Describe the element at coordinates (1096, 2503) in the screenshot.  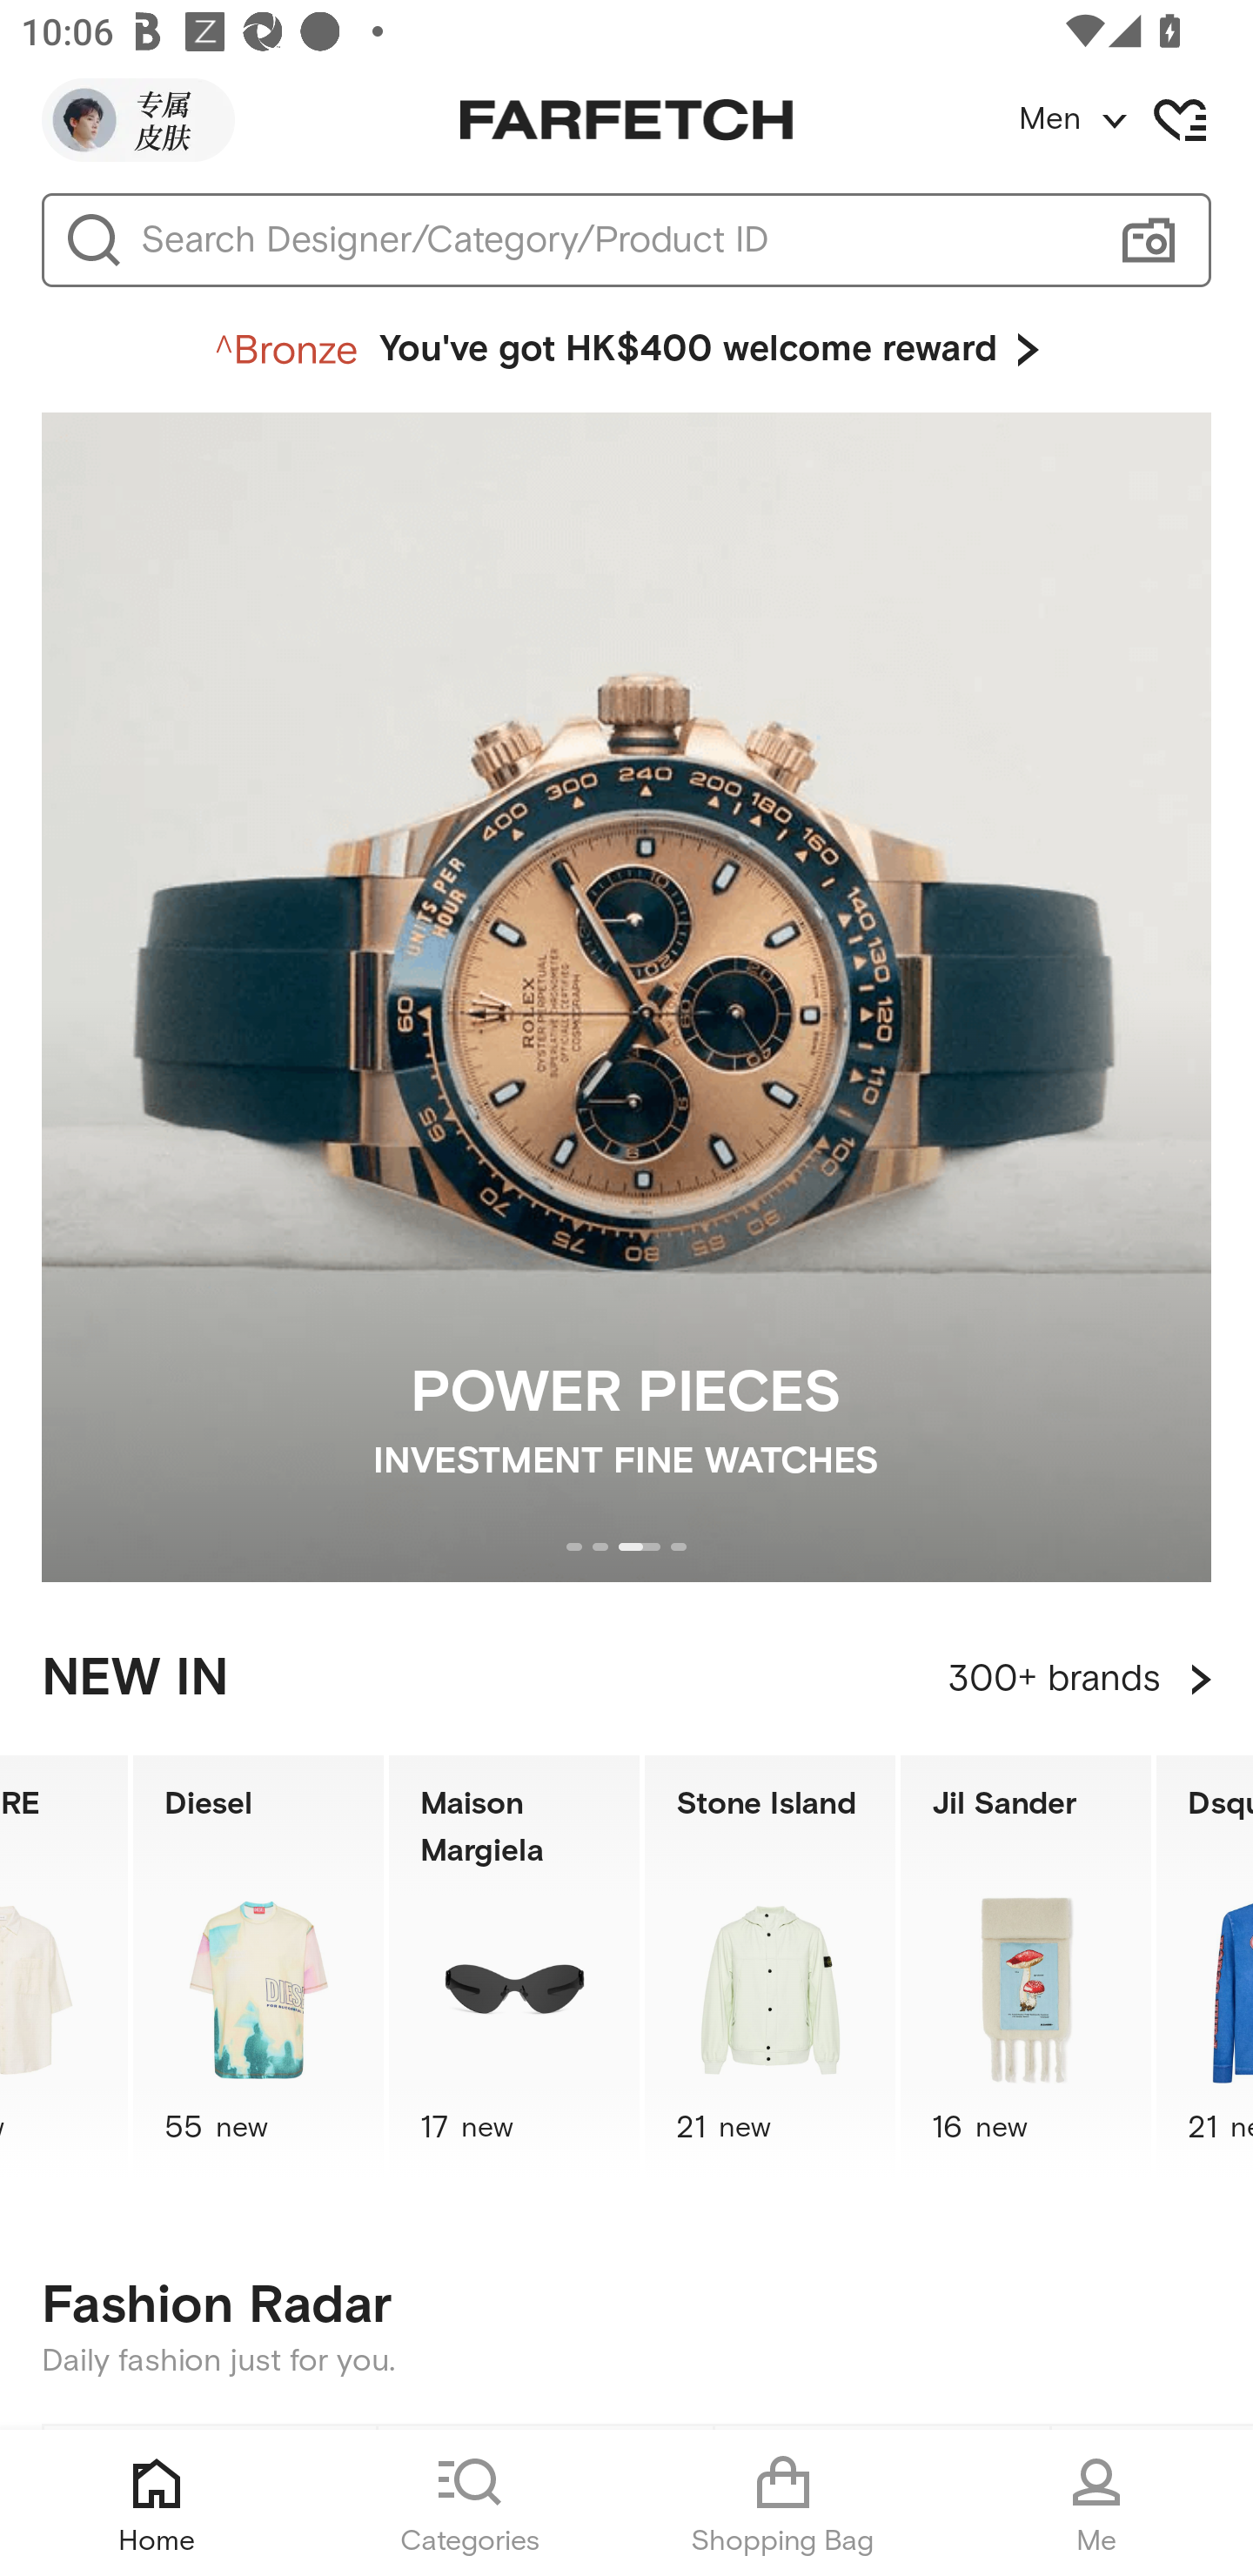
I see `Me` at that location.